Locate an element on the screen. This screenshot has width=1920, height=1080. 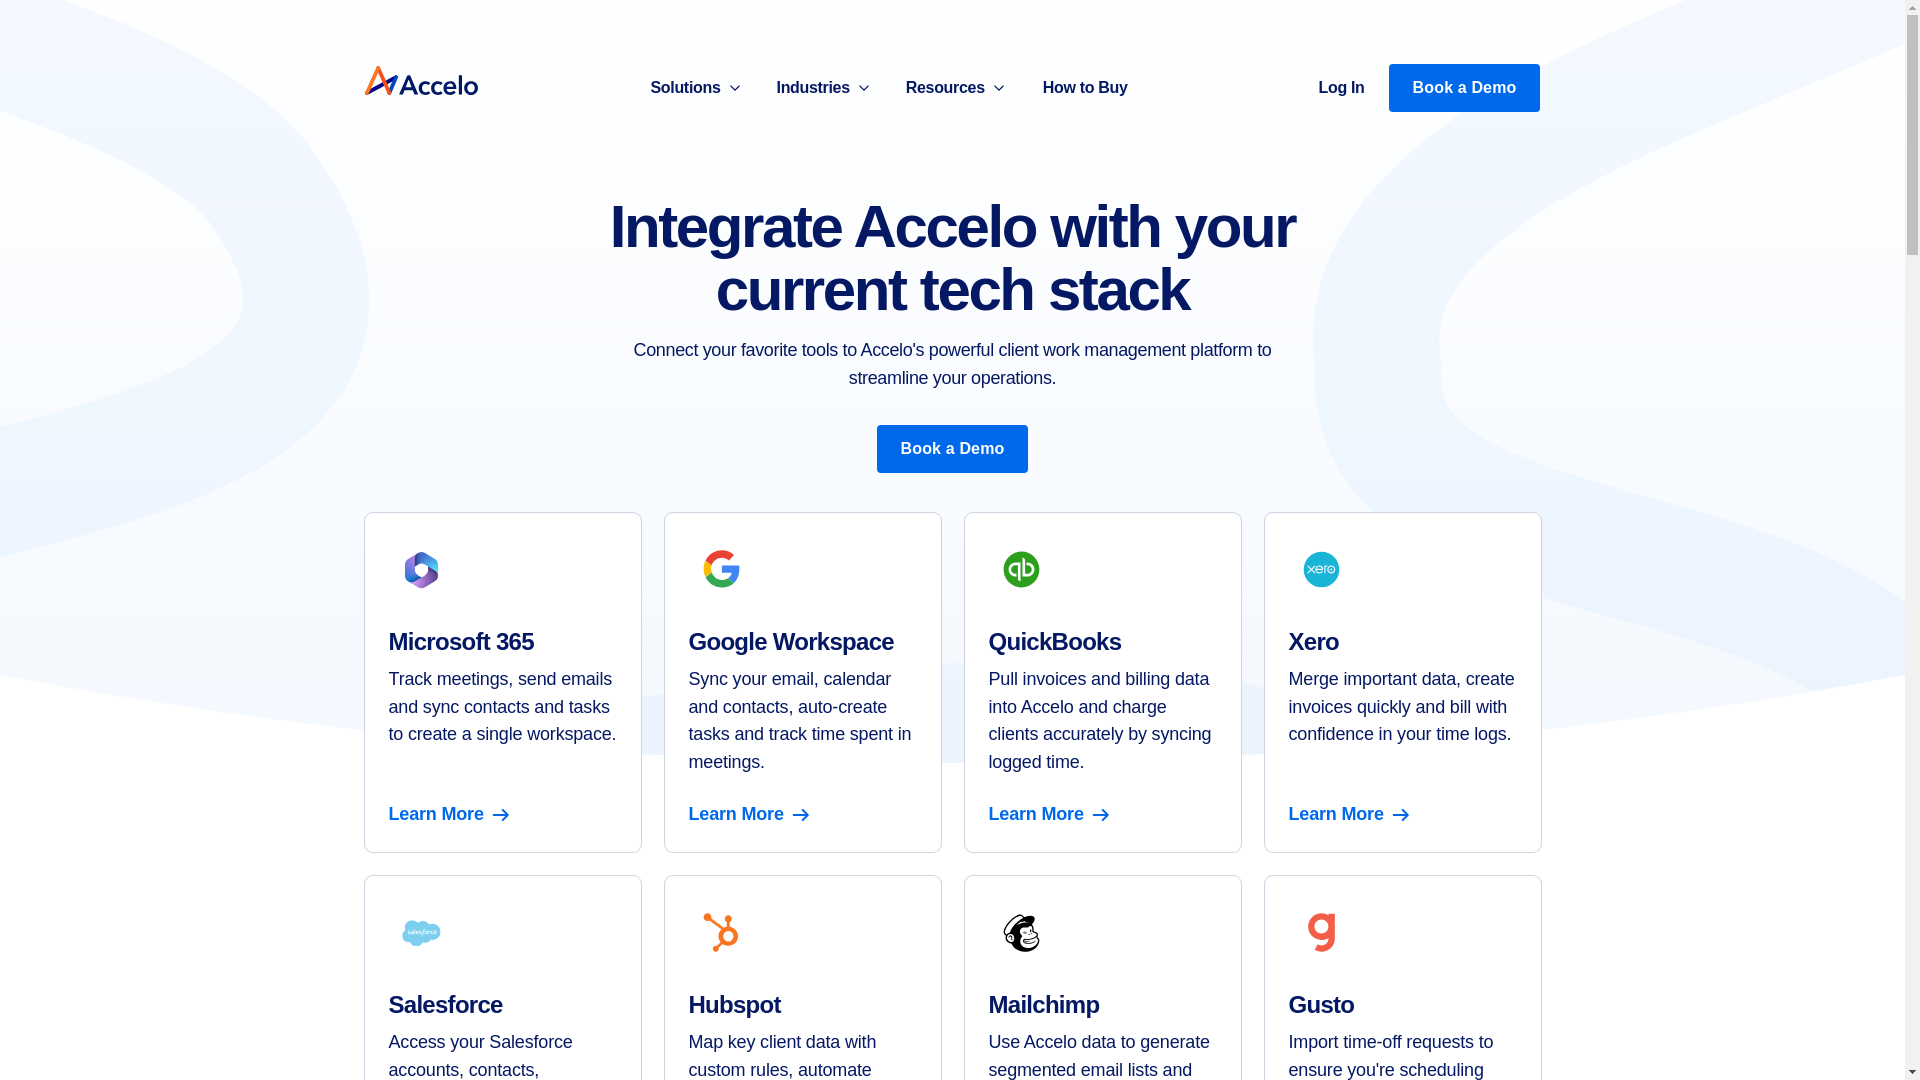
Book a Demo is located at coordinates (1464, 88).